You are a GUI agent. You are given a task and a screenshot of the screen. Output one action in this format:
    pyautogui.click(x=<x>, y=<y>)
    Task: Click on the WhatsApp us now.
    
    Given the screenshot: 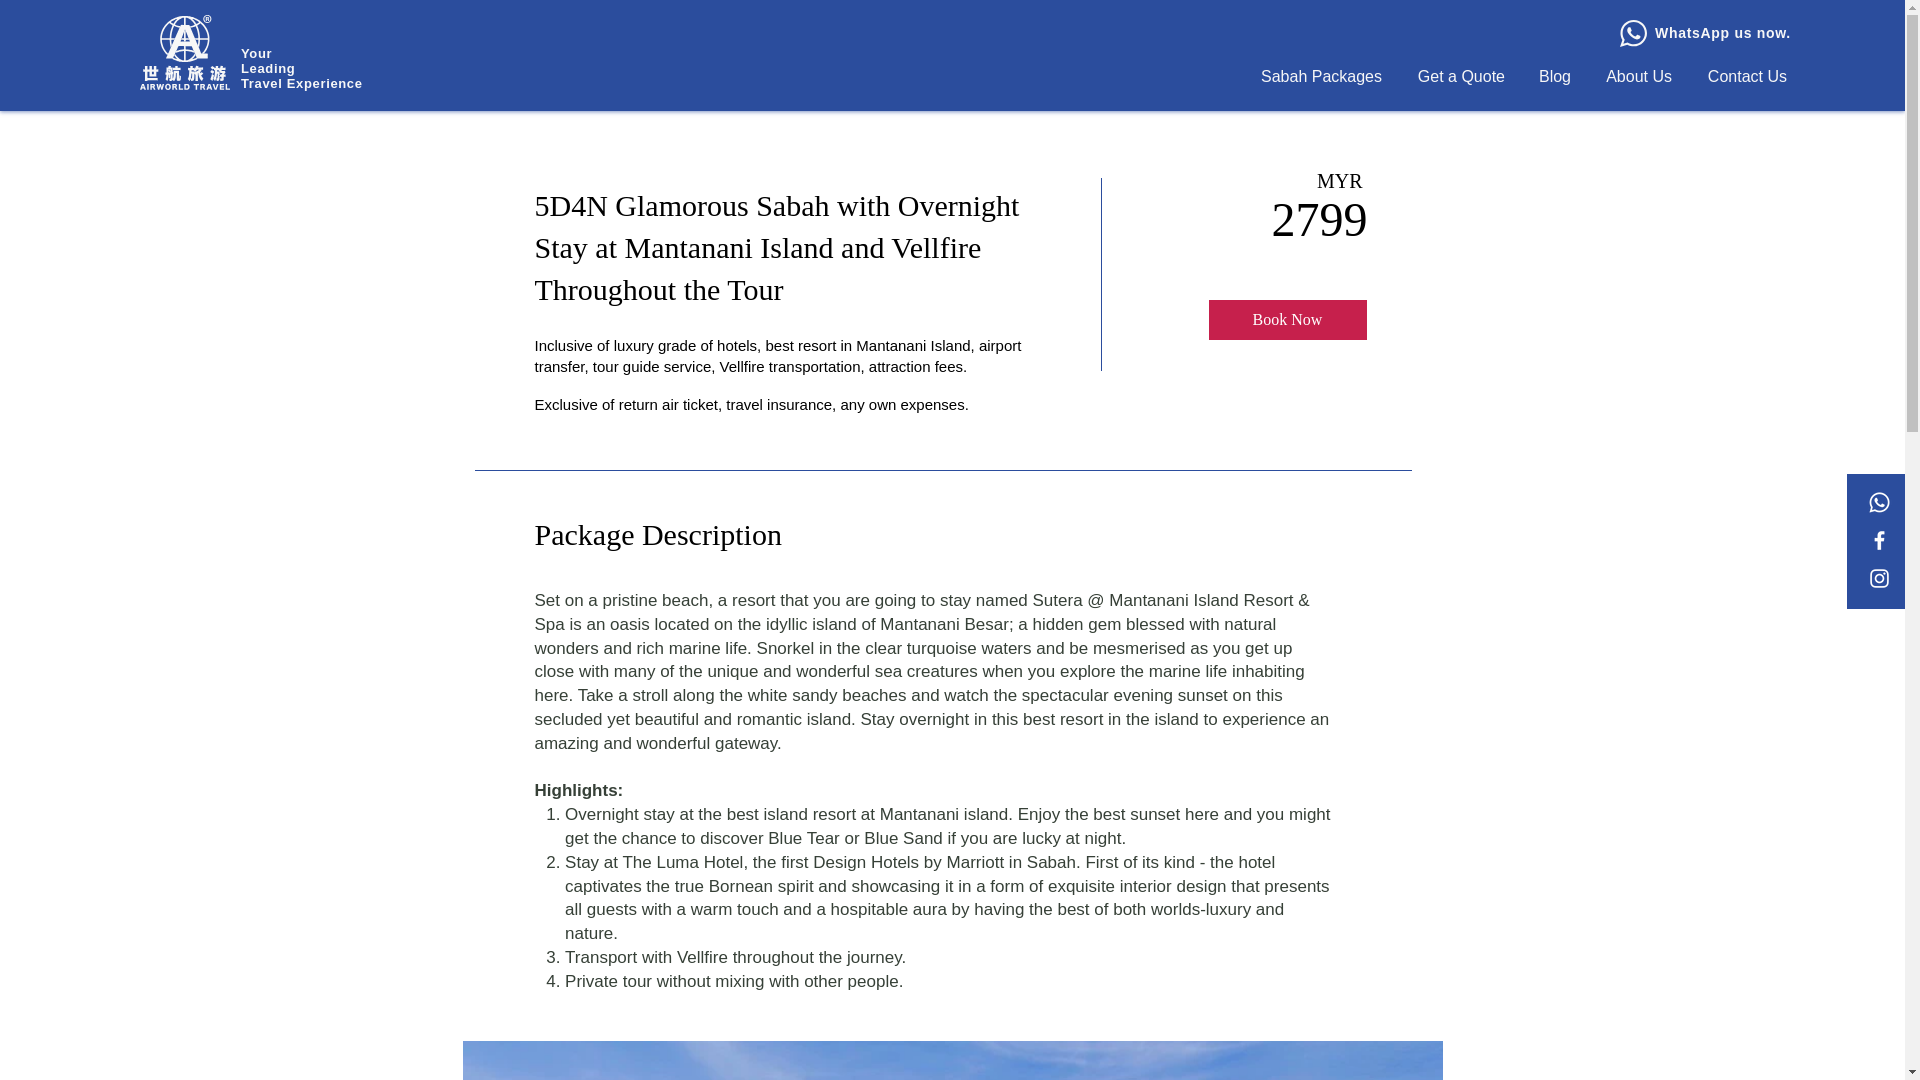 What is the action you would take?
    pyautogui.click(x=1723, y=32)
    